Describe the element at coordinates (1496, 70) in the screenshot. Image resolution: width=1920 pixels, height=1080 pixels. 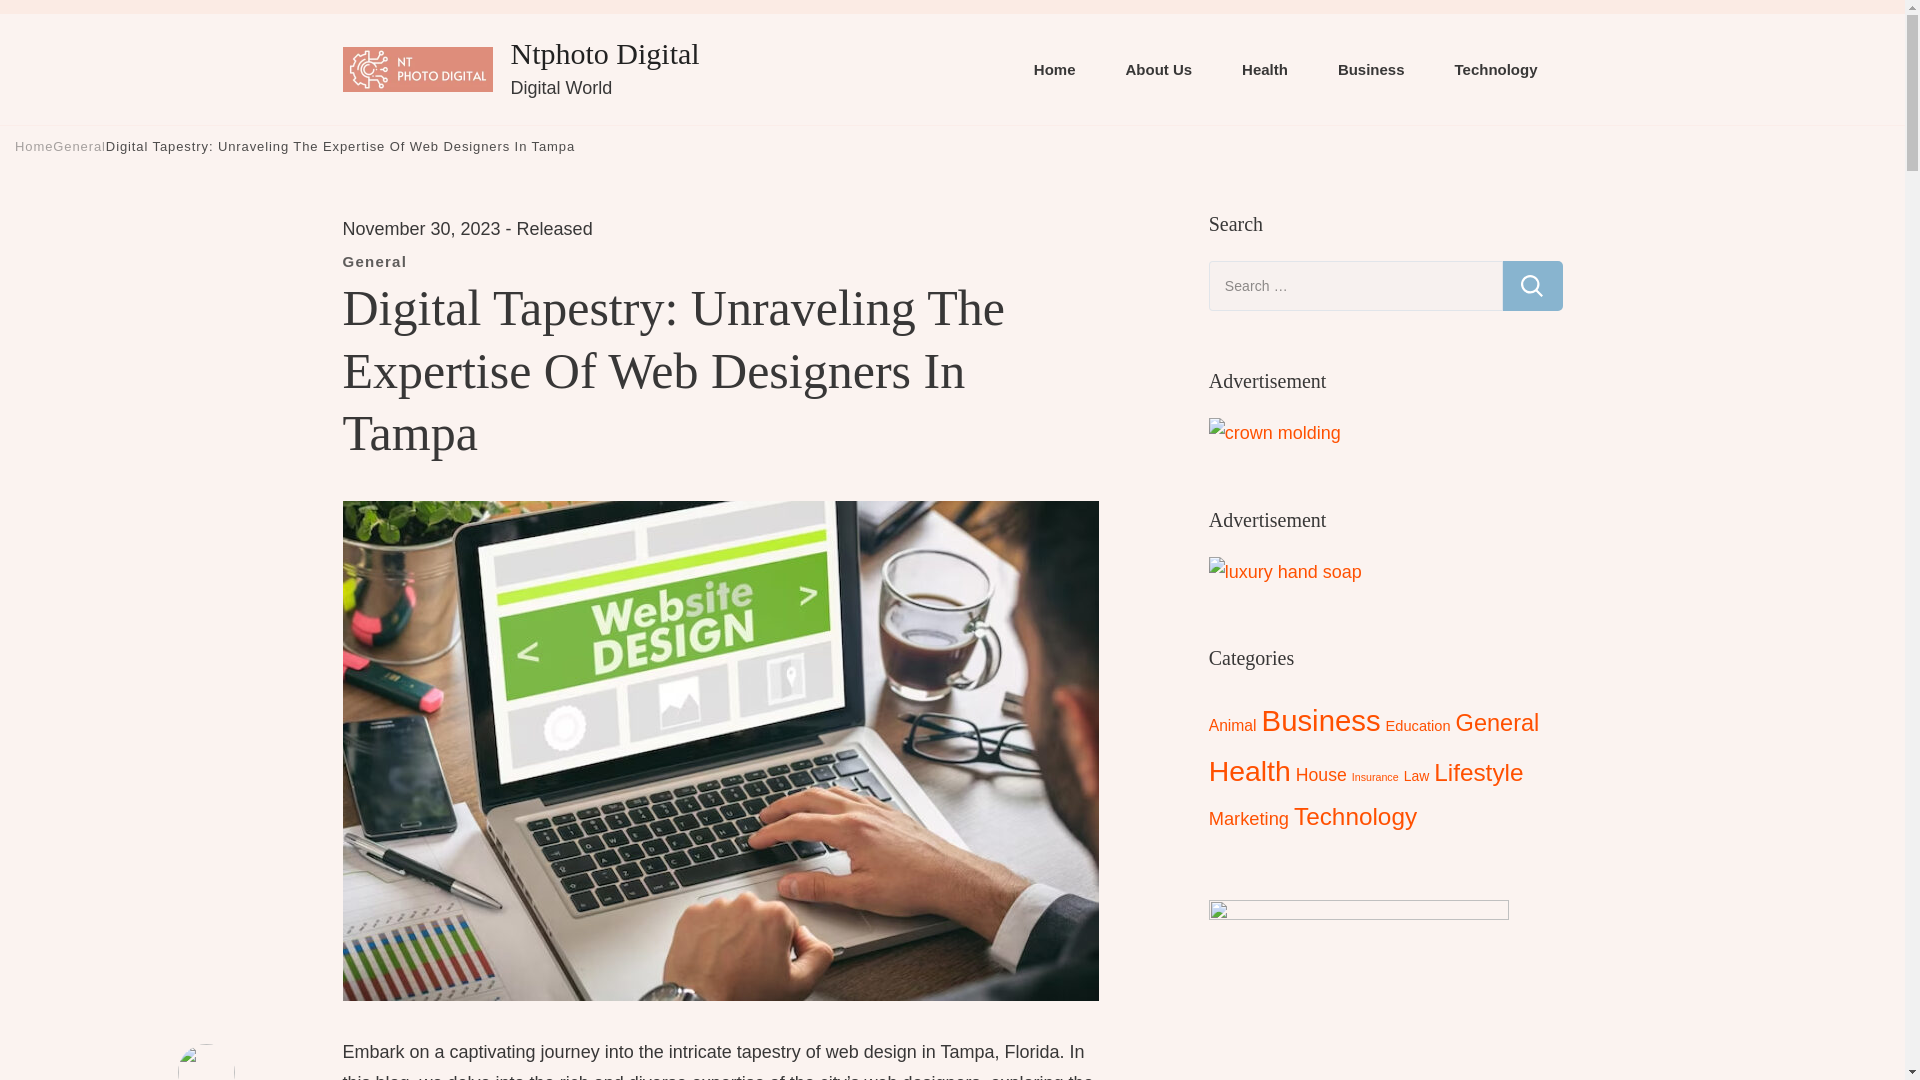
I see `Technology` at that location.